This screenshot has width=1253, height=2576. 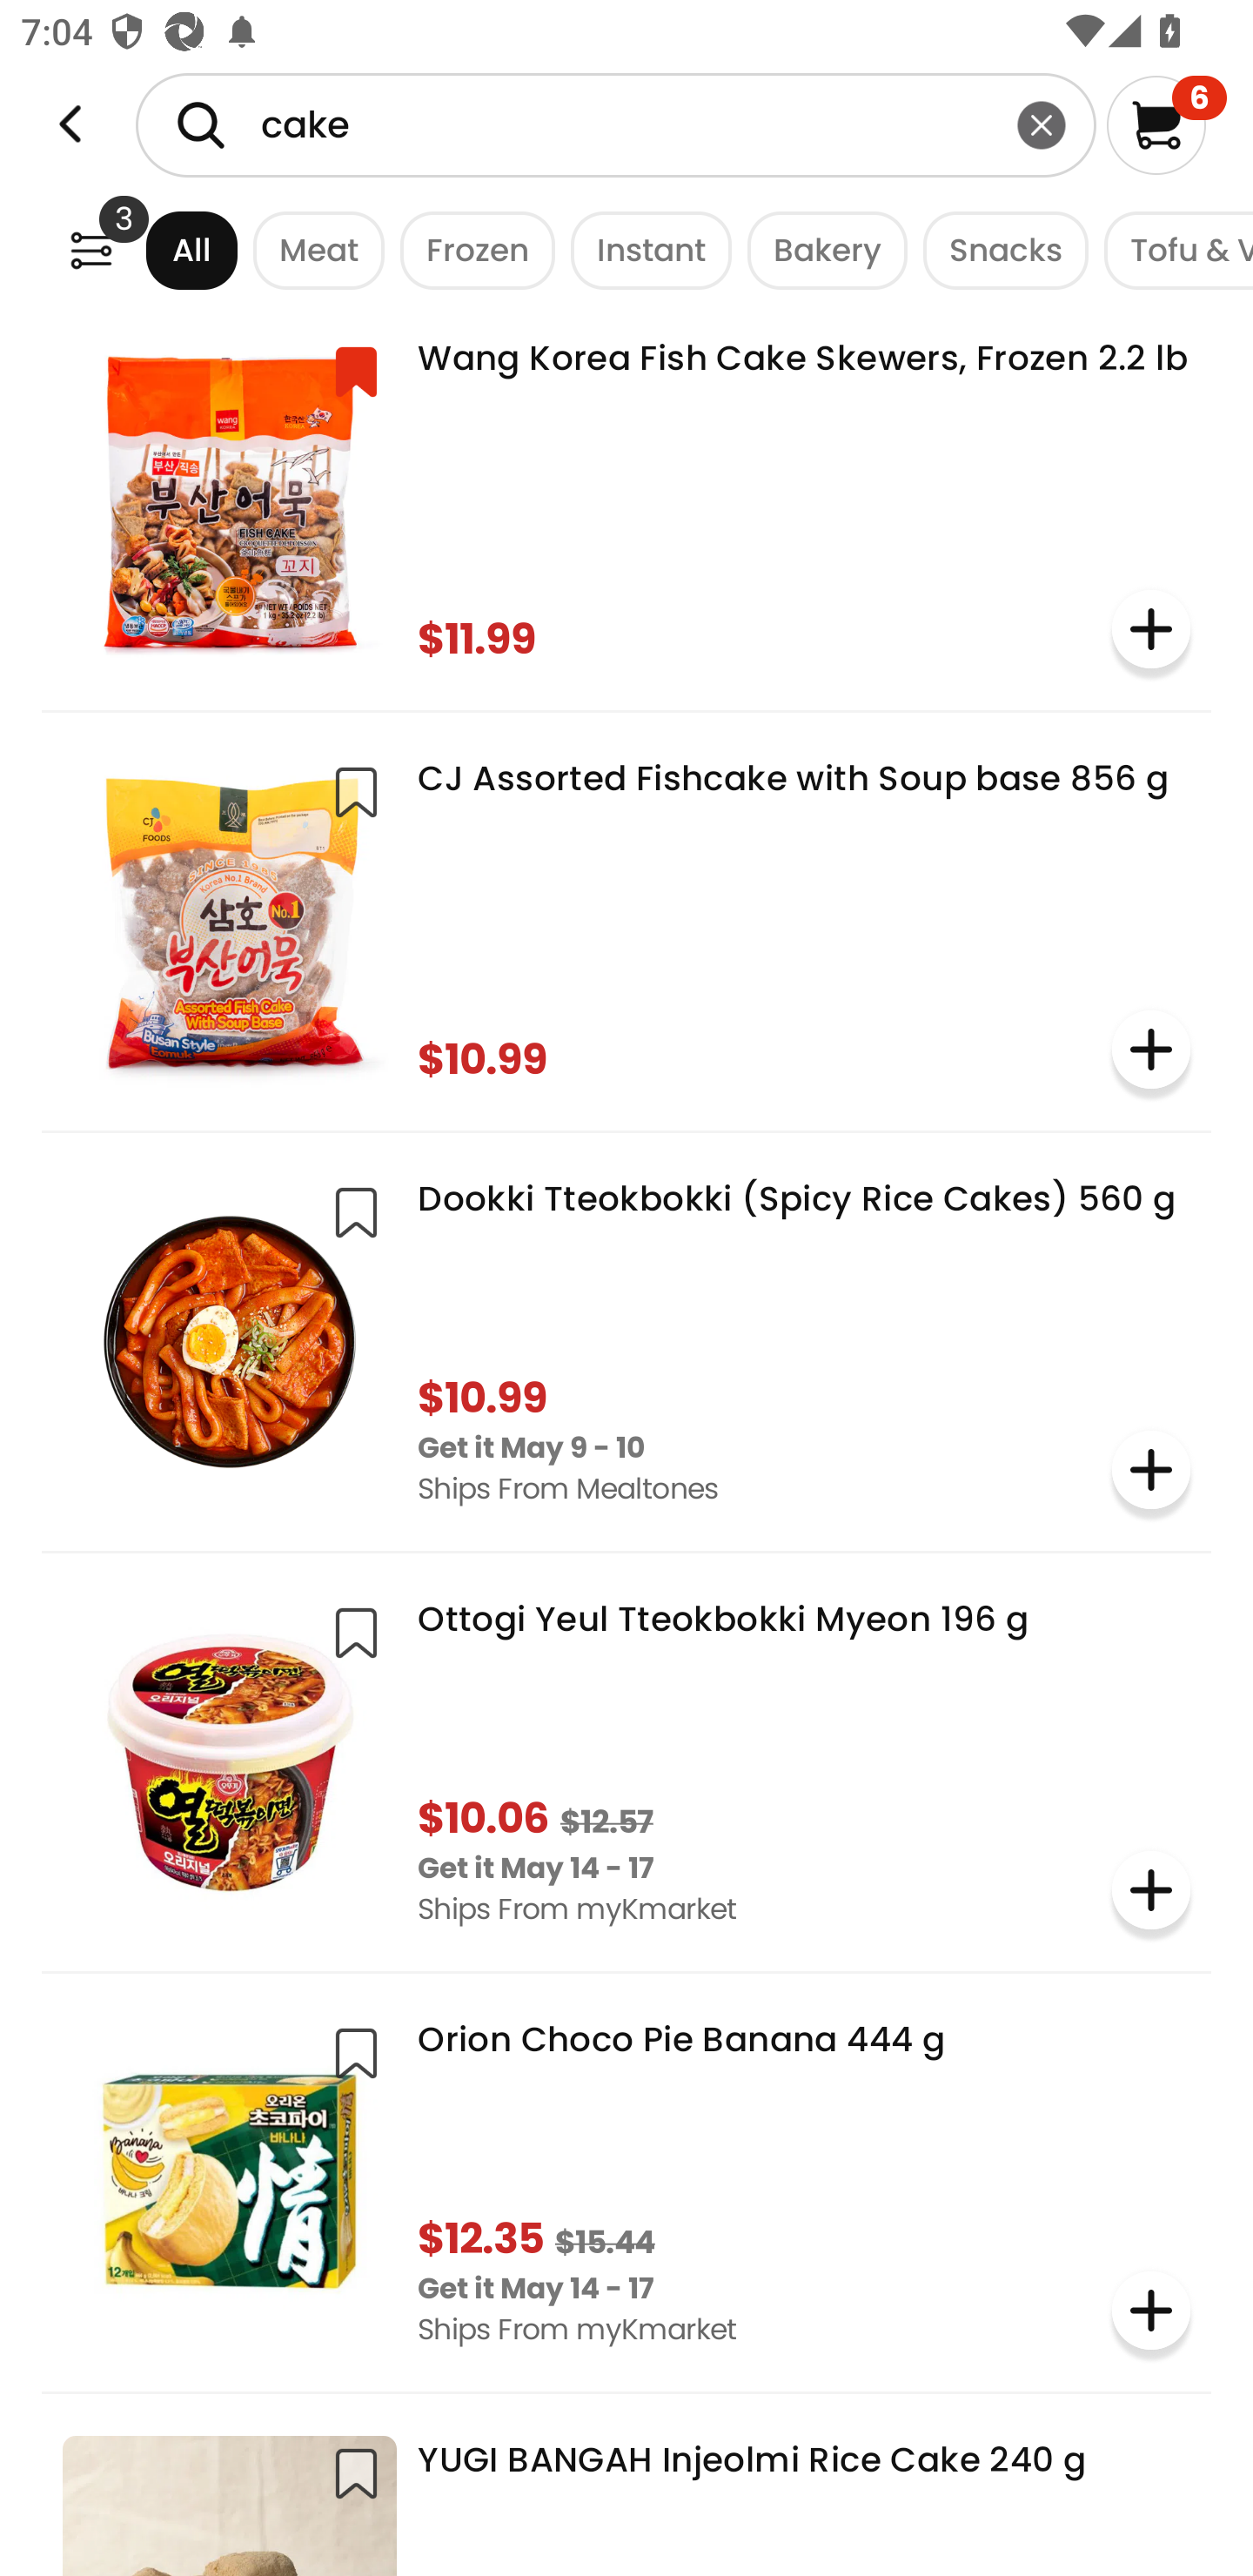 I want to click on Wang Korea Fish Cake Skewers, Frozen 2.2 lb $11.99, so click(x=626, y=500).